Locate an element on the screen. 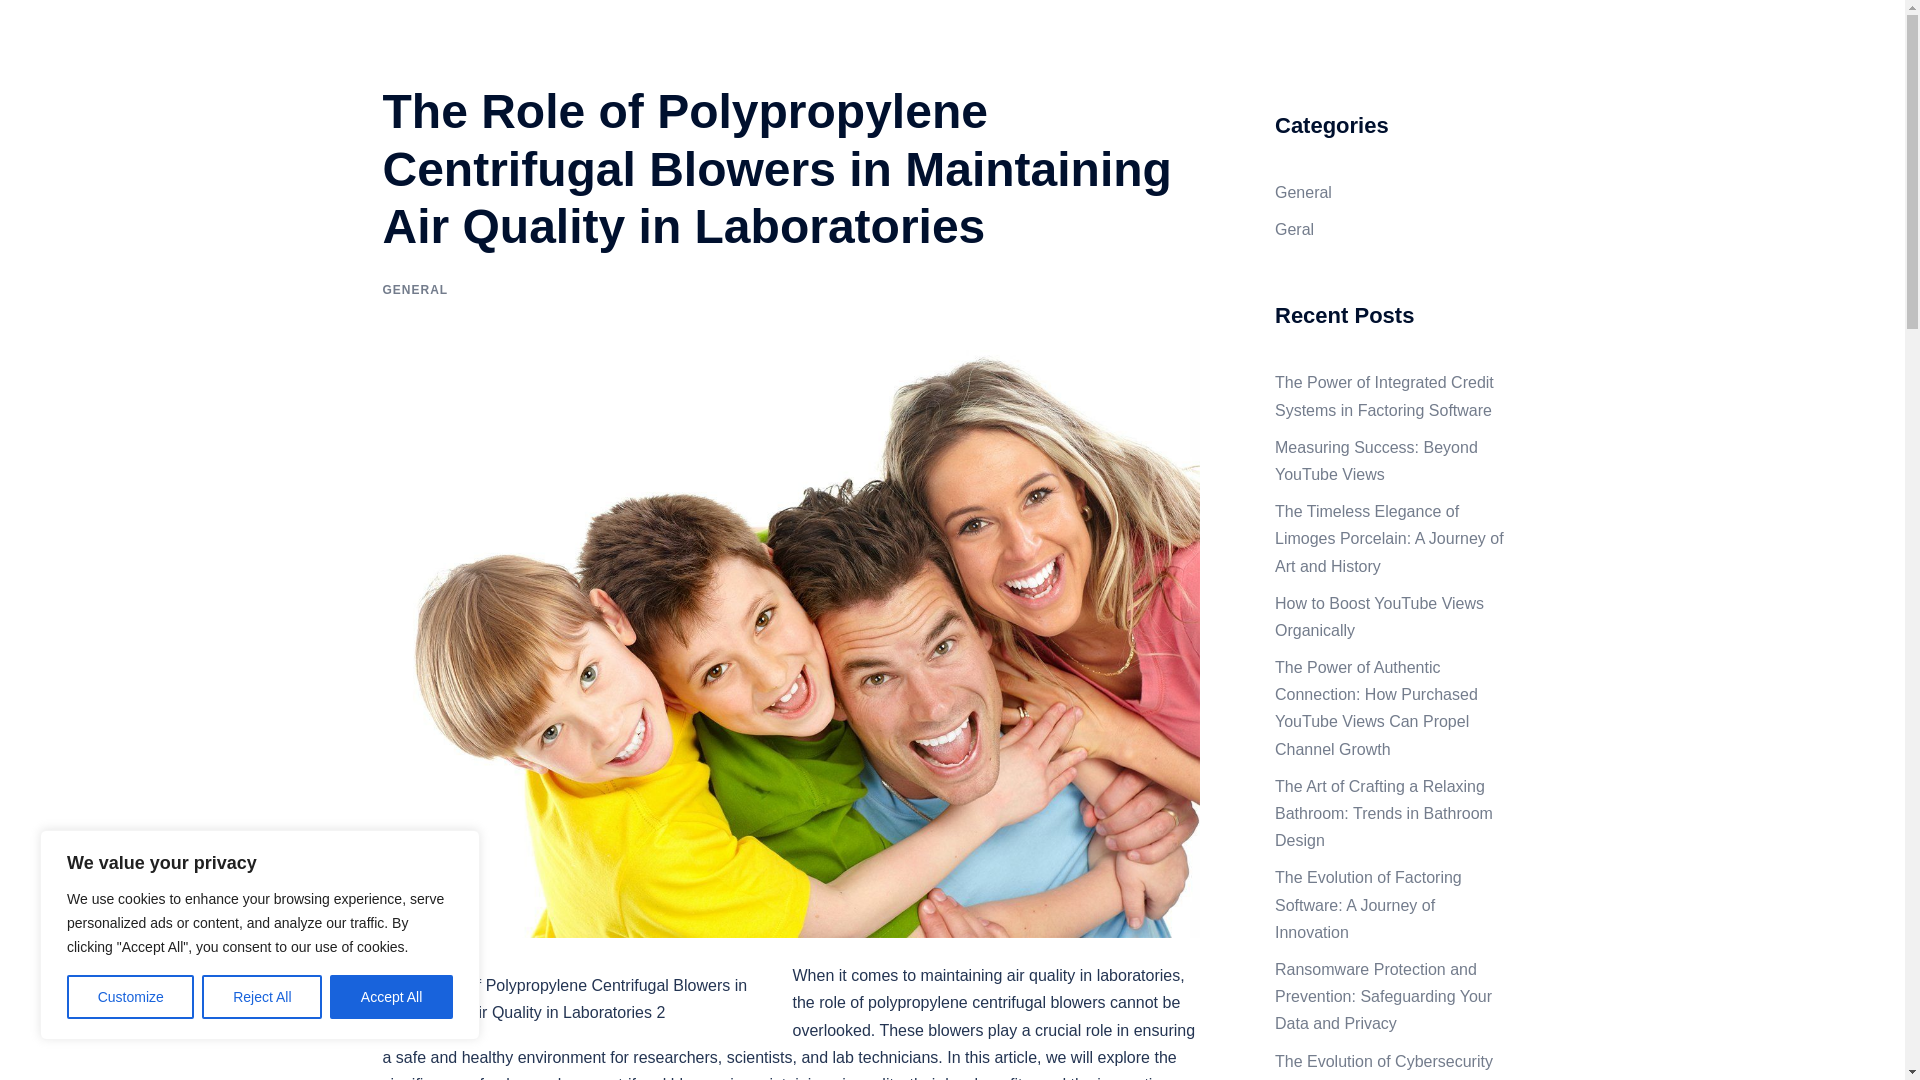 This screenshot has height=1080, width=1920. Reject All is located at coordinates (262, 997).